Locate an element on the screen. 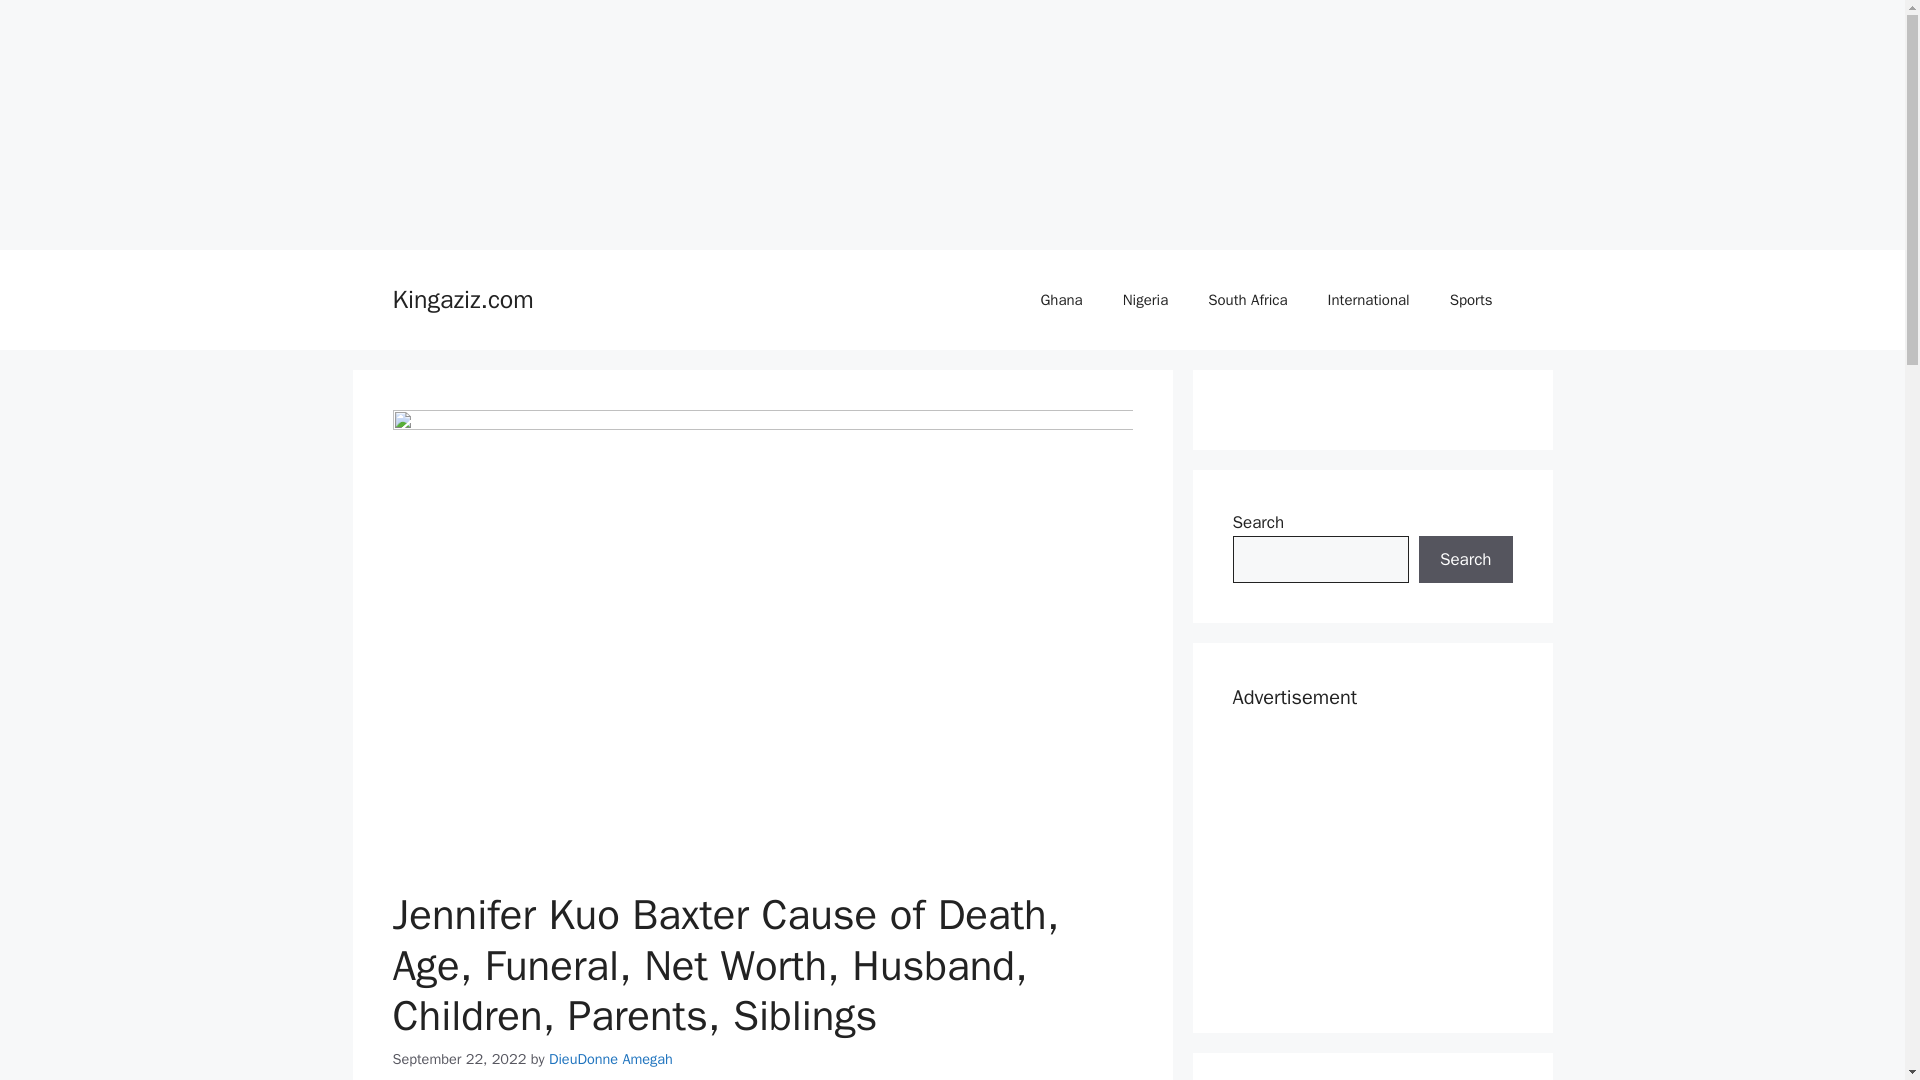 Image resolution: width=1920 pixels, height=1080 pixels. Ghana is located at coordinates (1060, 300).